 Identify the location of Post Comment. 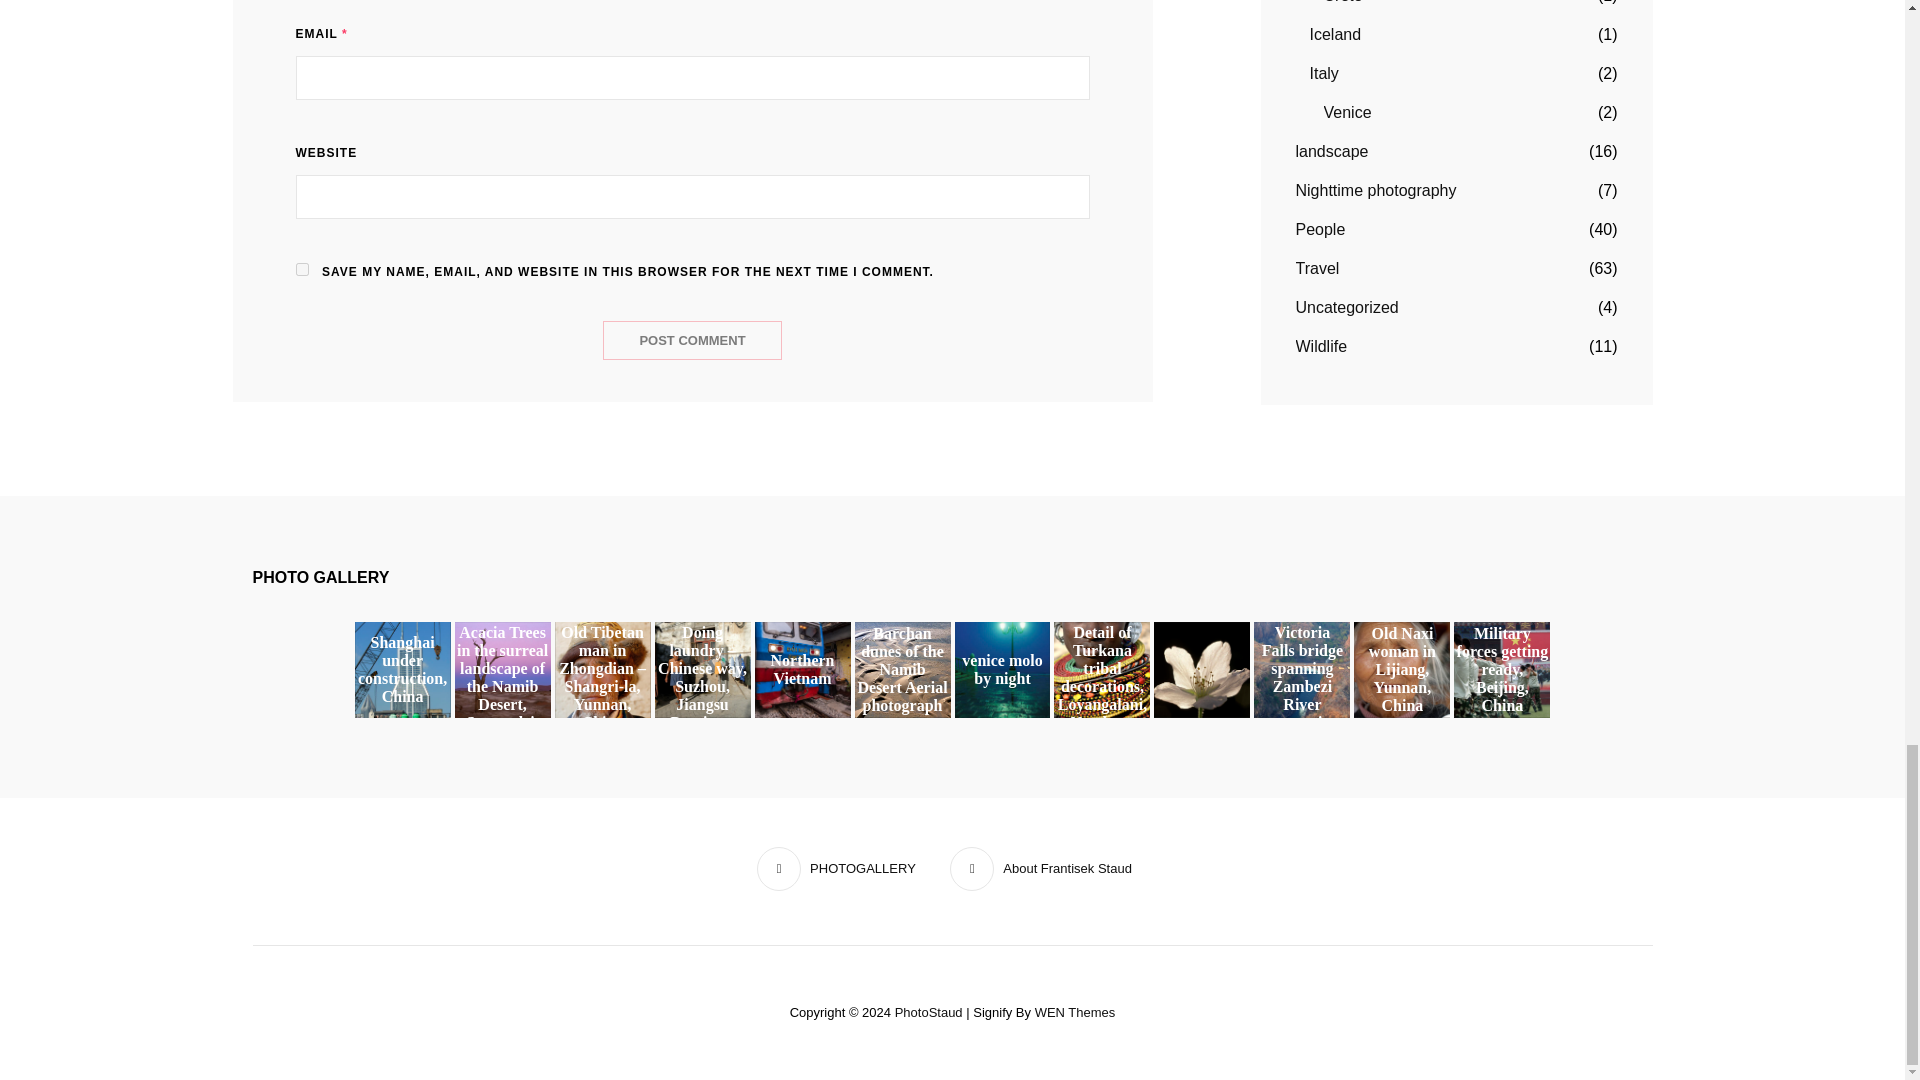
(692, 340).